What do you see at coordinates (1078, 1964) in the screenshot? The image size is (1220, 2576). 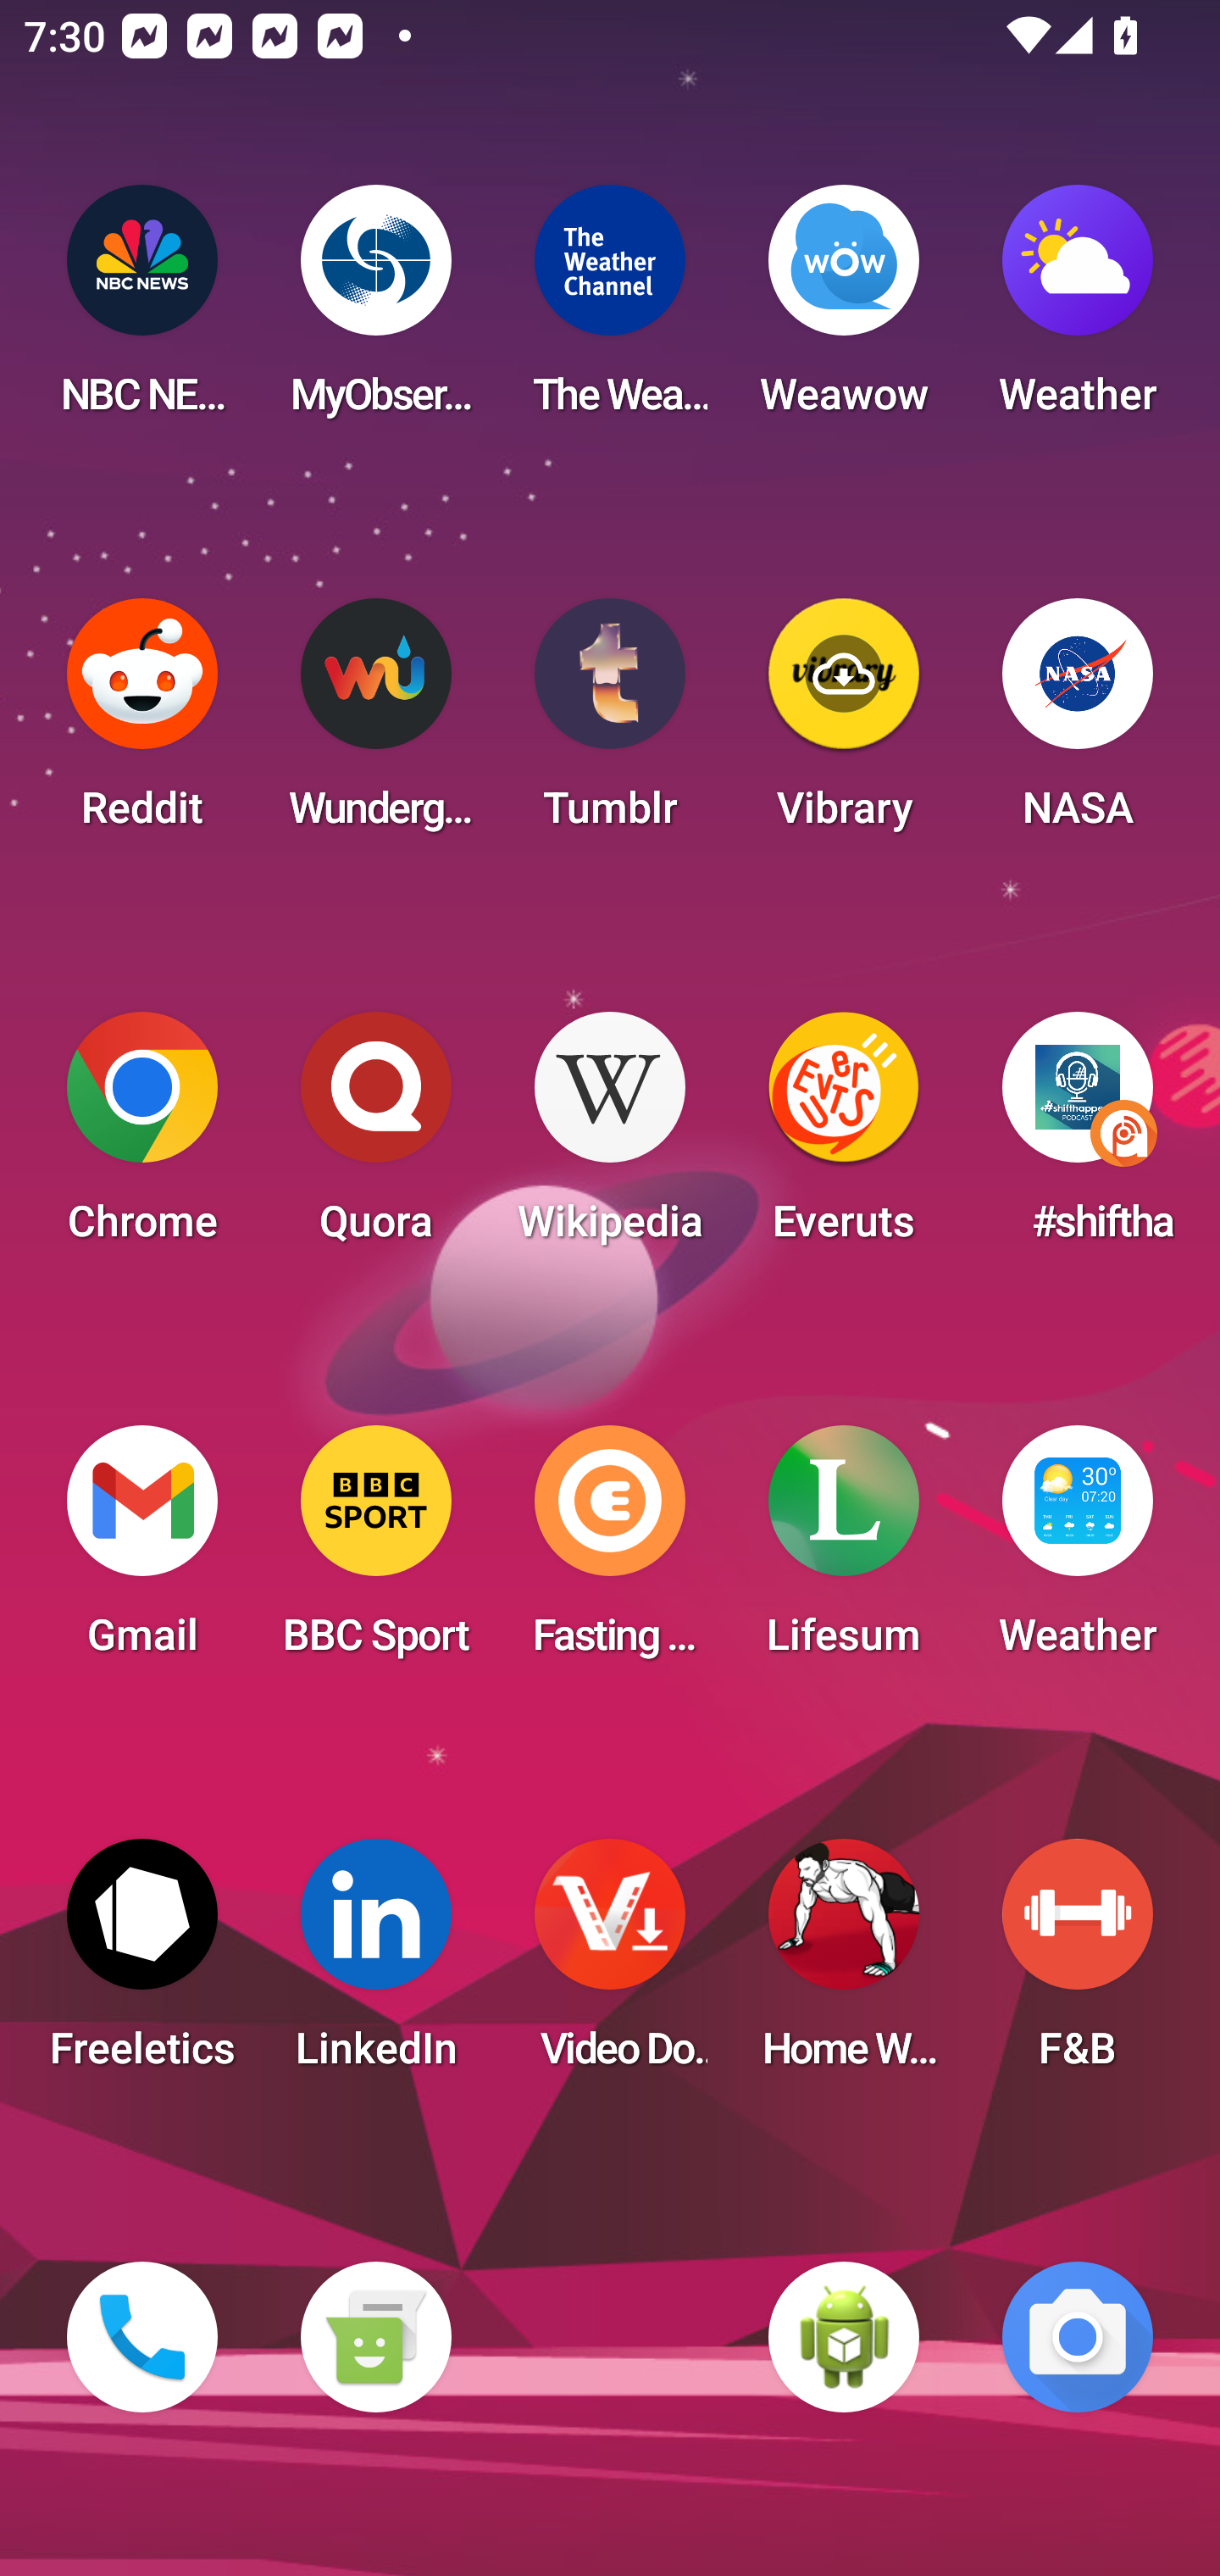 I see `F&B` at bounding box center [1078, 1964].